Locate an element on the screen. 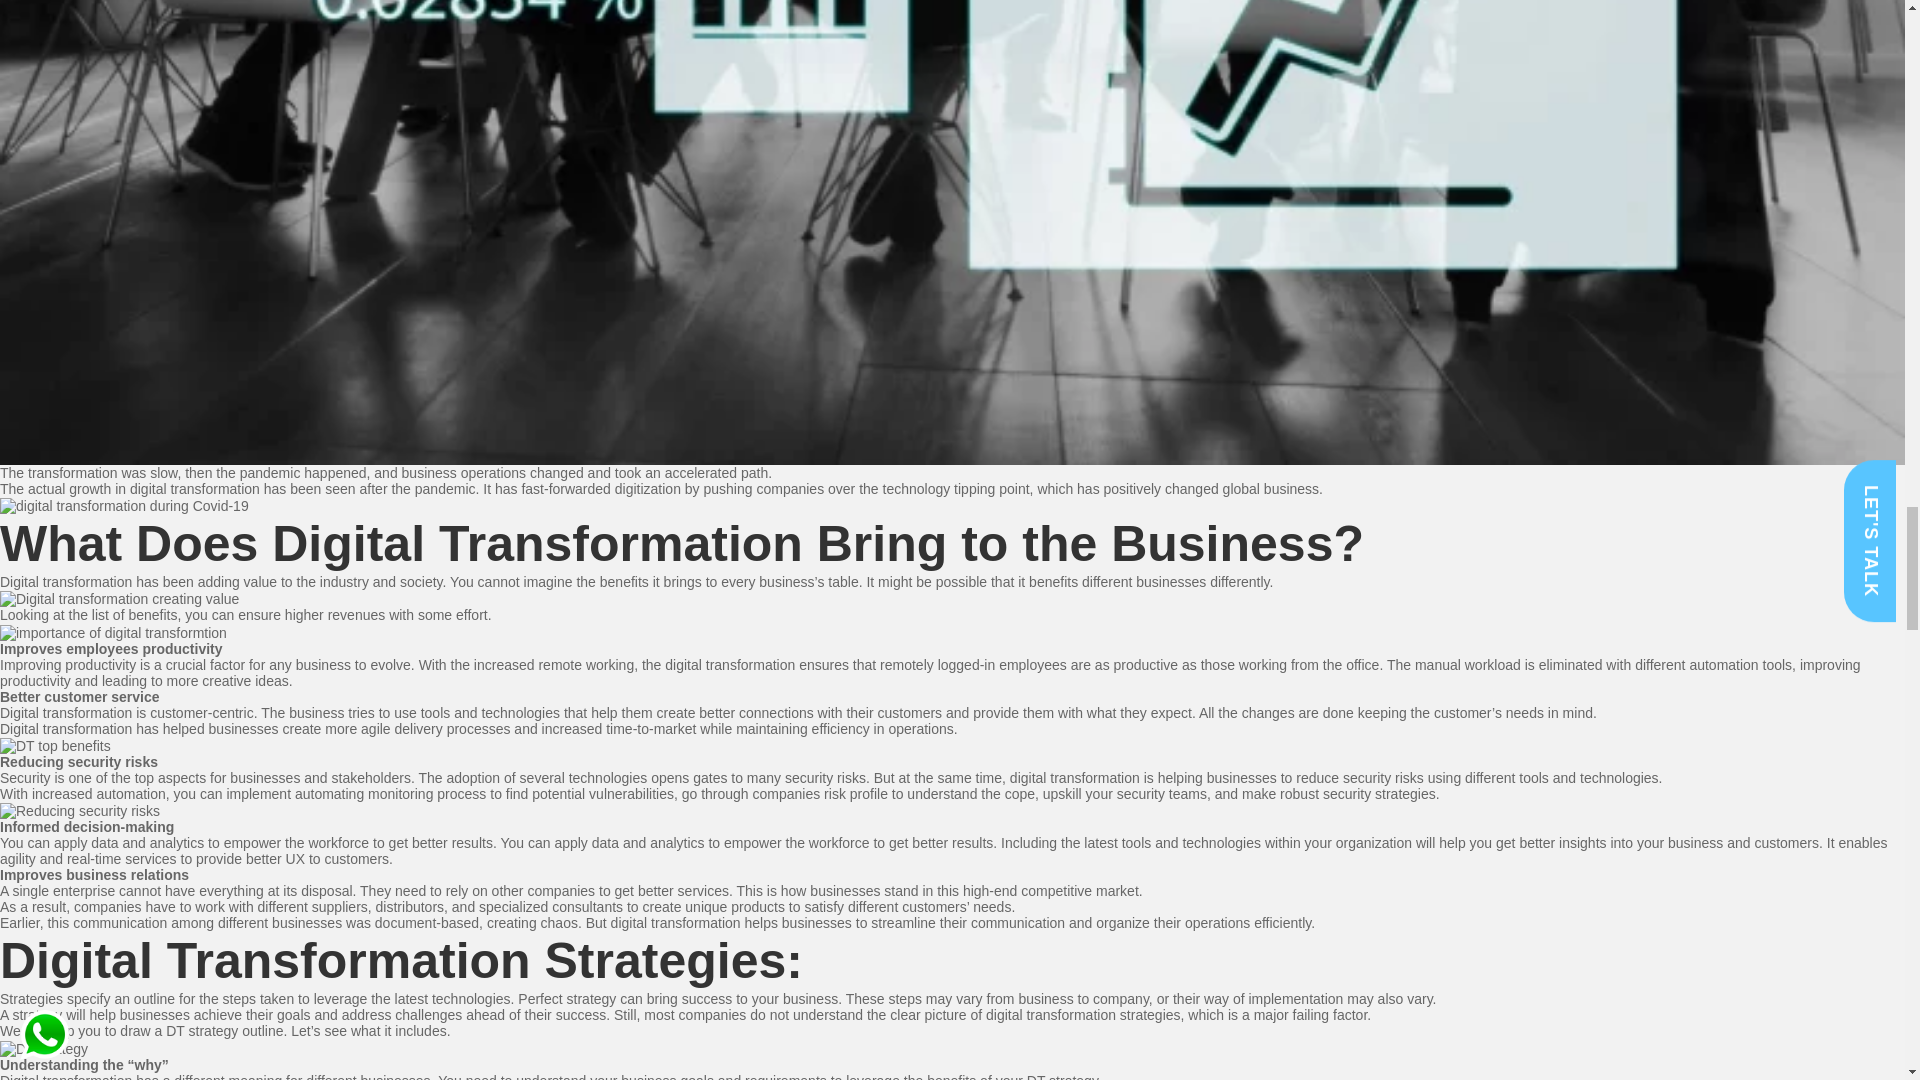  What Does Digital Transformation Bring to the Business? is located at coordinates (682, 544).